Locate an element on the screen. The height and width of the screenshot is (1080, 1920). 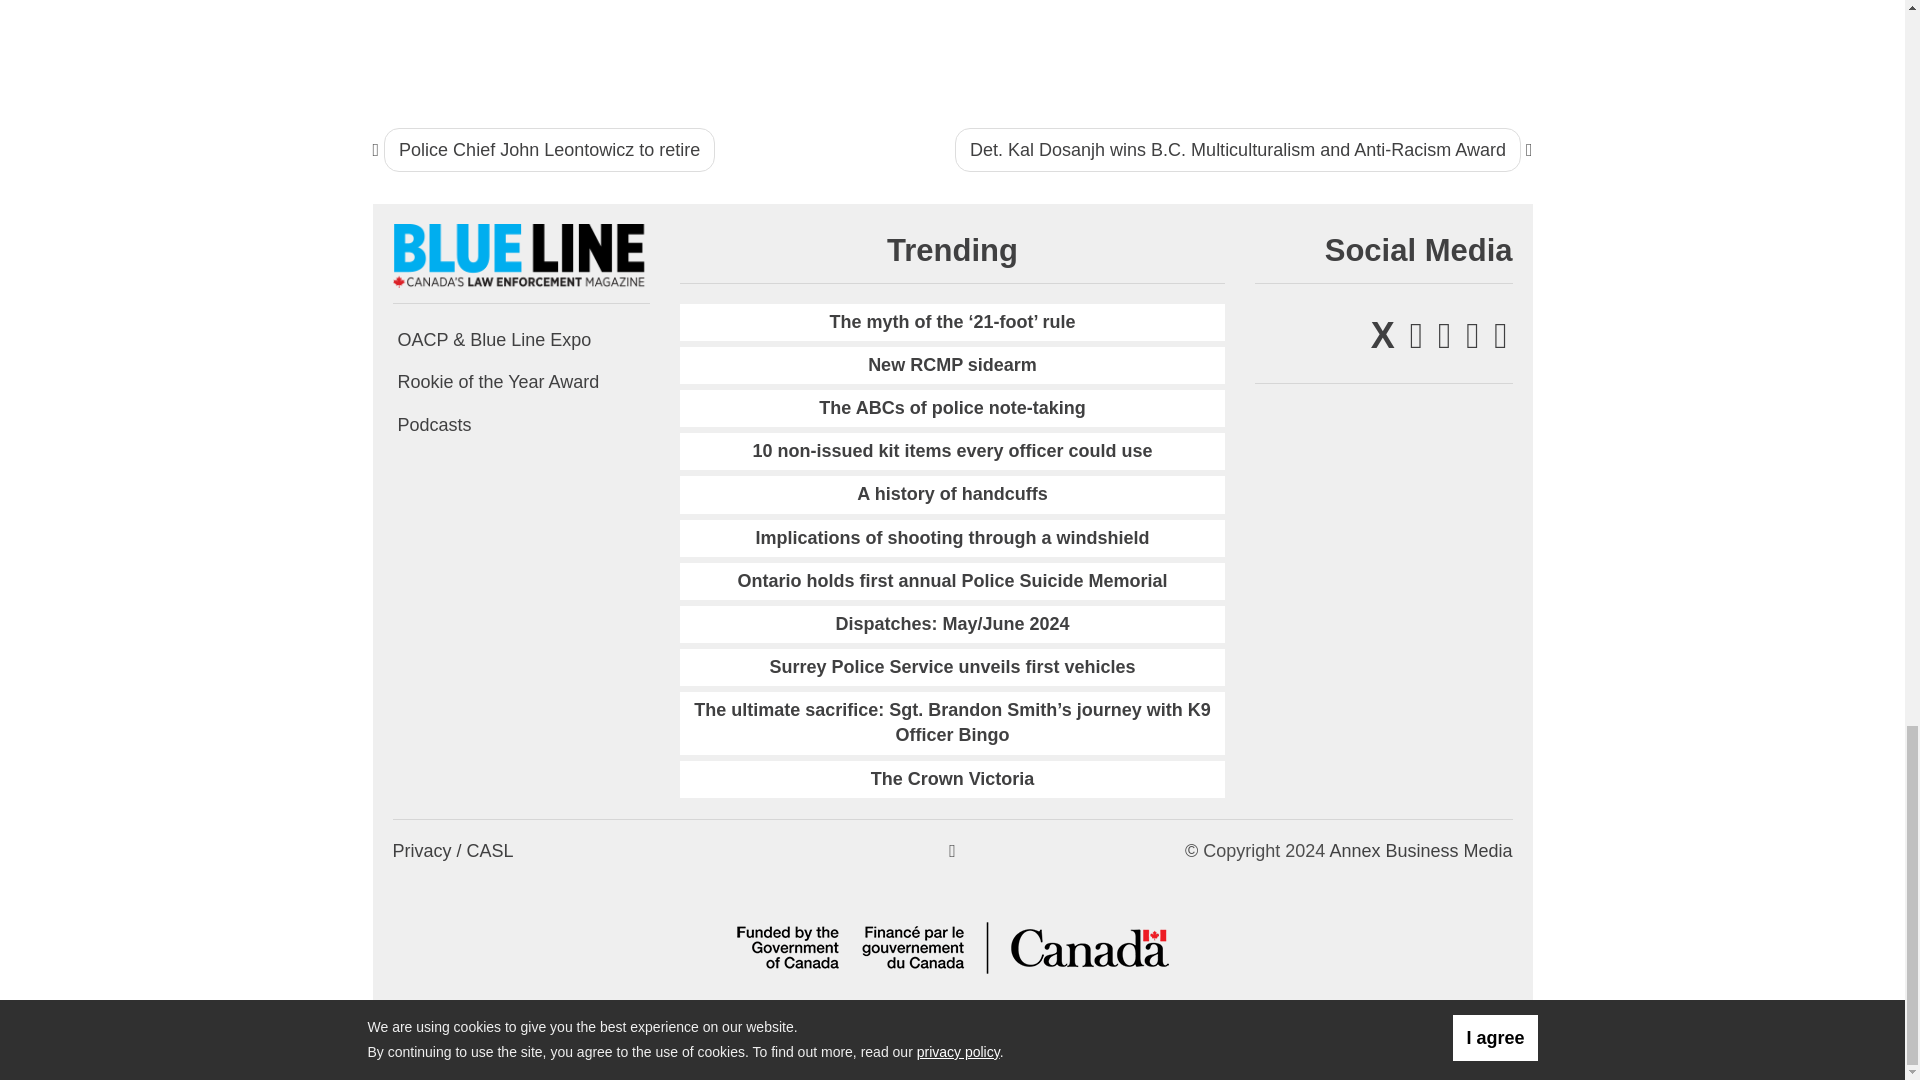
Blue Line is located at coordinates (520, 254).